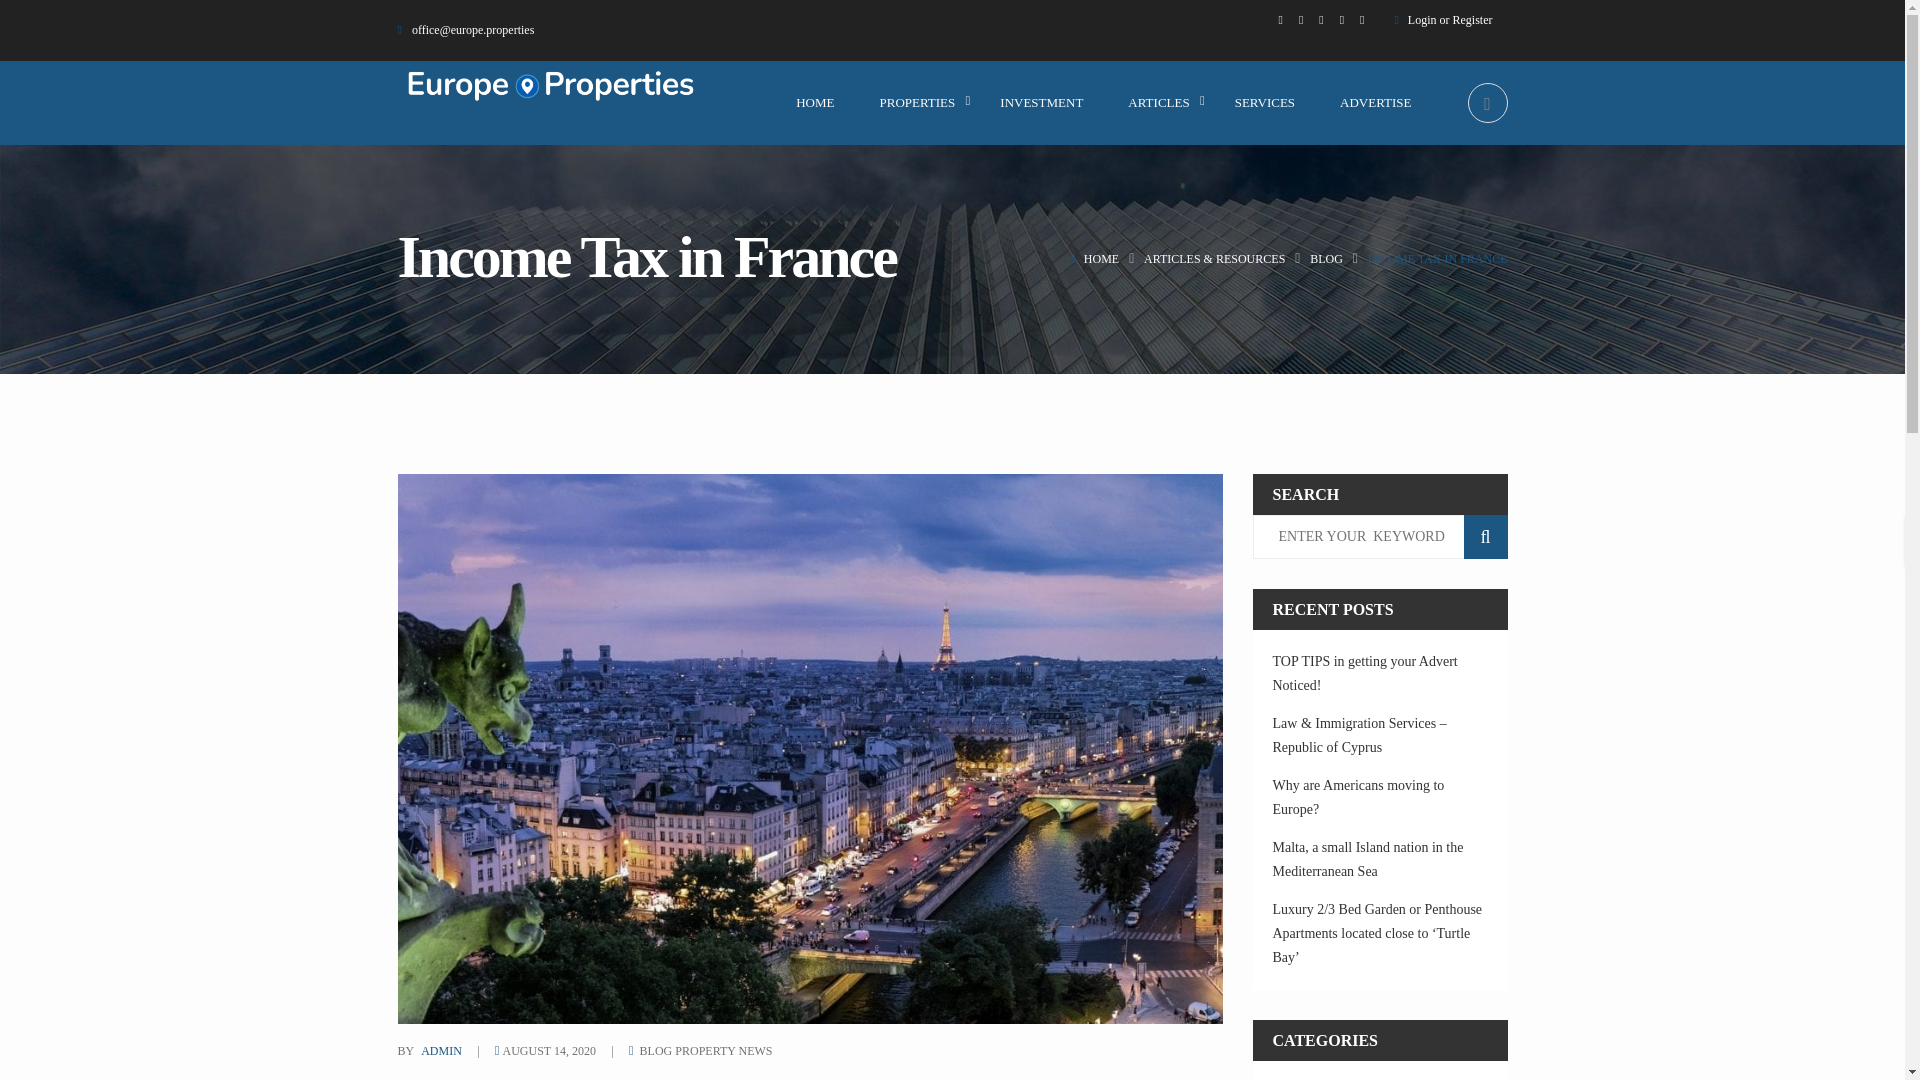  What do you see at coordinates (814, 102) in the screenshot?
I see `HOME` at bounding box center [814, 102].